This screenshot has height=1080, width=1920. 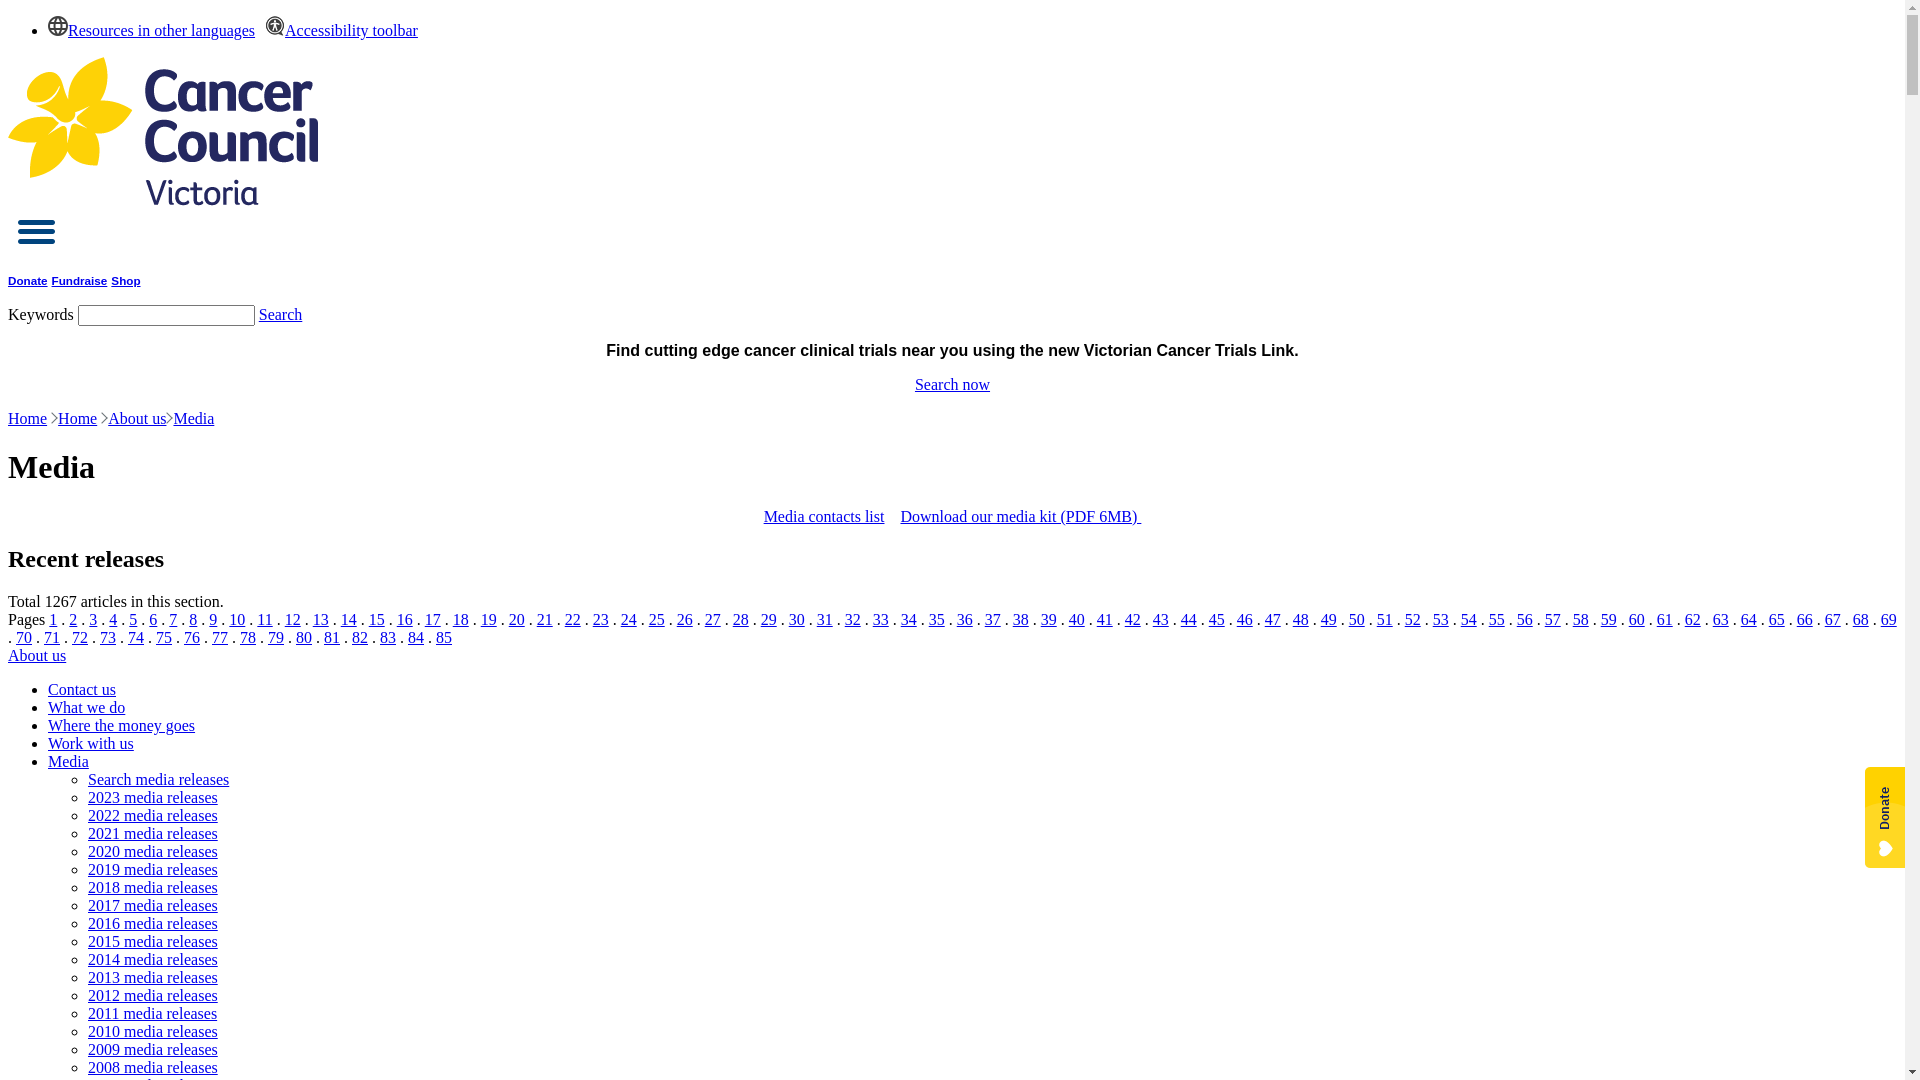 What do you see at coordinates (153, 906) in the screenshot?
I see `2017 media releases` at bounding box center [153, 906].